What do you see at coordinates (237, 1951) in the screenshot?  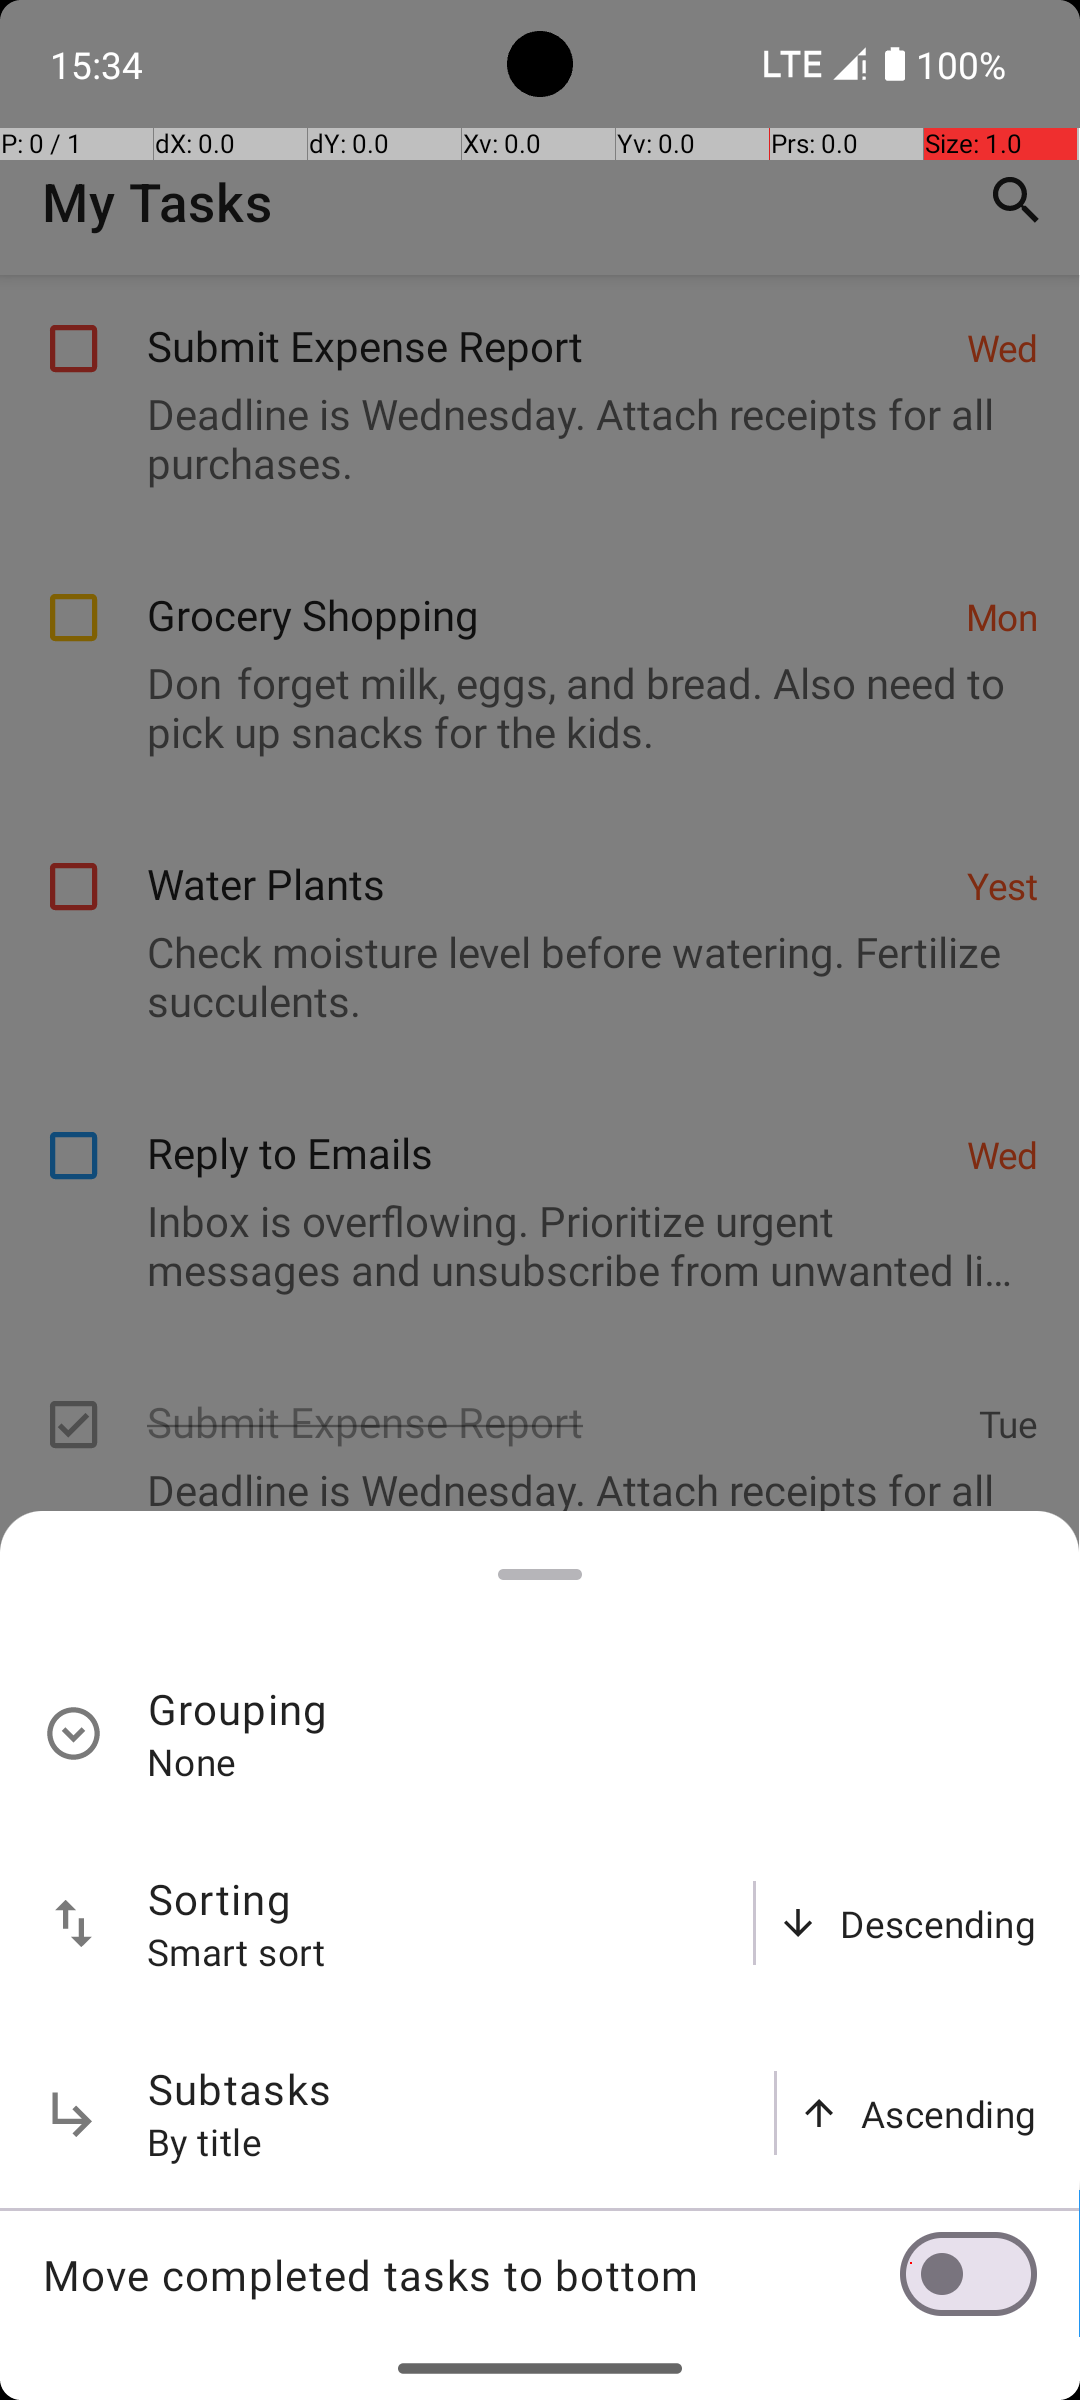 I see `Smart sort` at bounding box center [237, 1951].